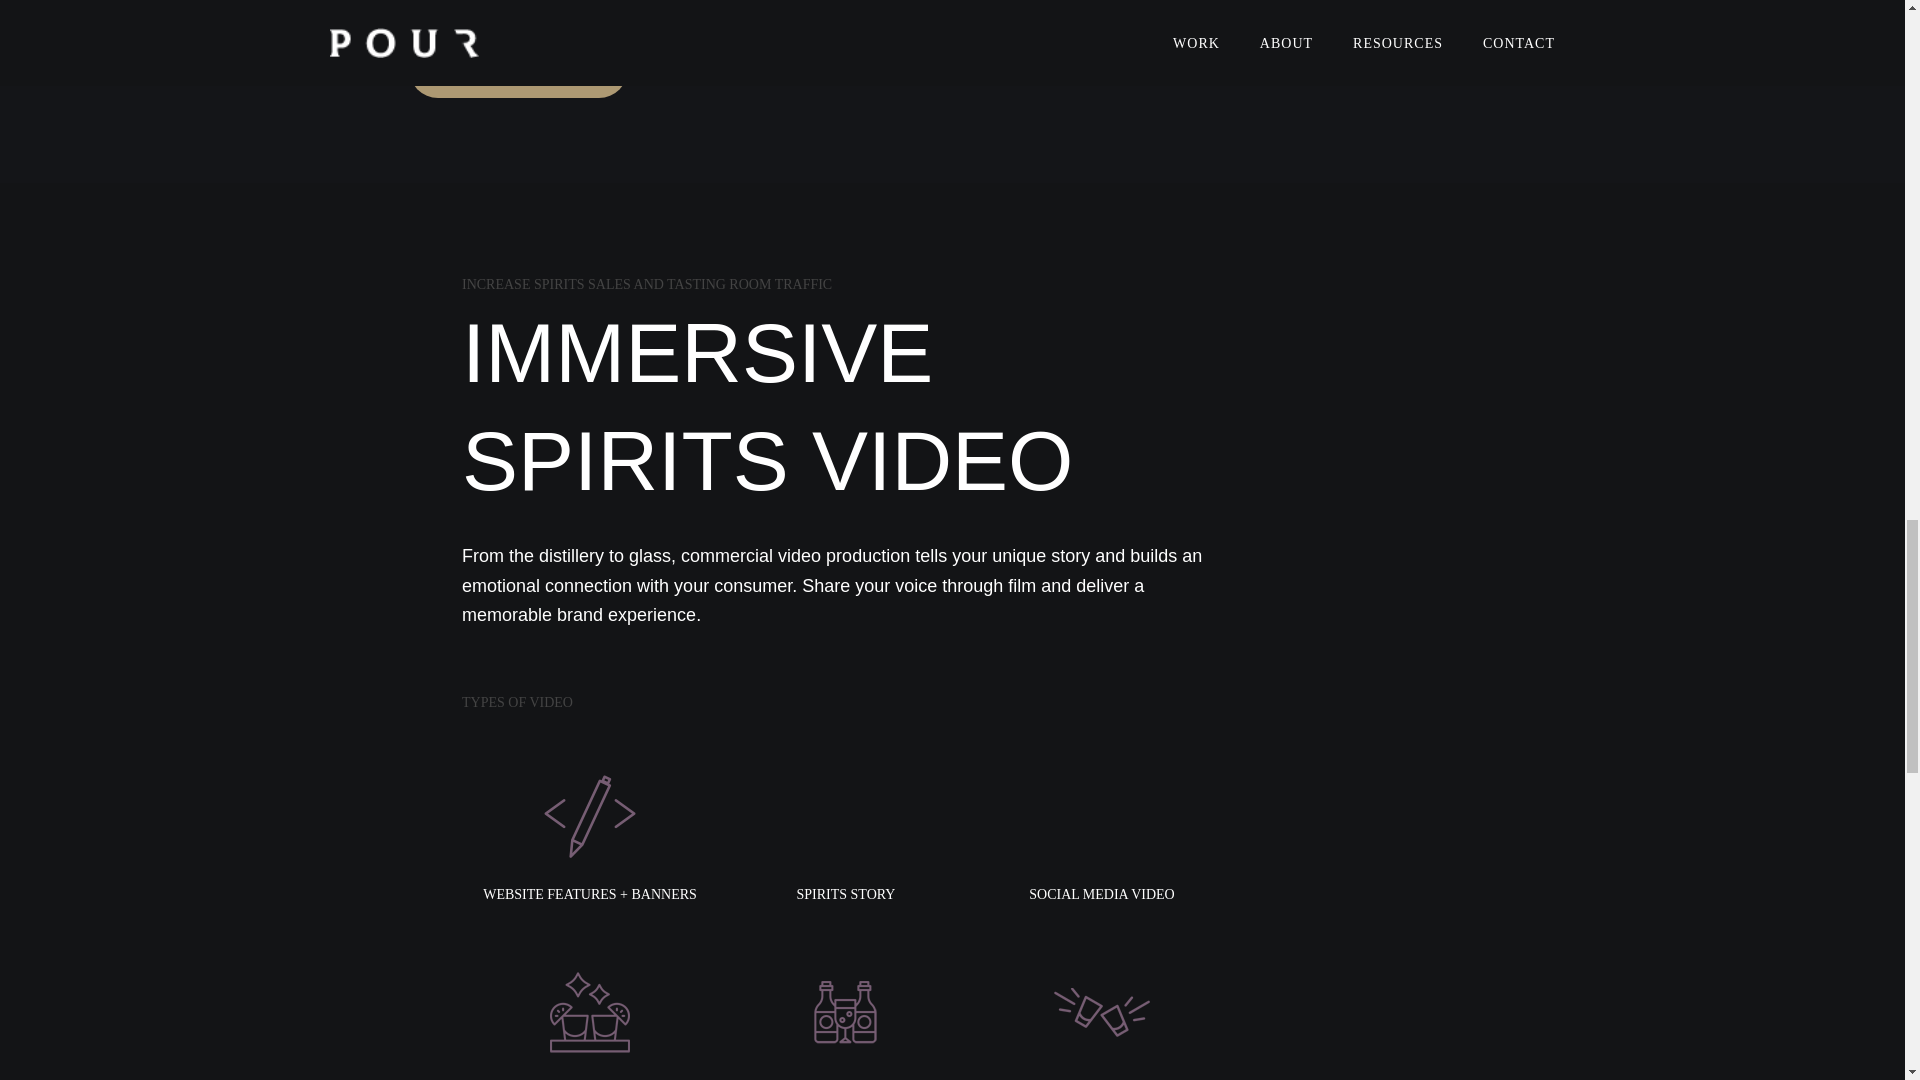 The image size is (1920, 1080). I want to click on SEE CASE STUDY, so click(518, 68).